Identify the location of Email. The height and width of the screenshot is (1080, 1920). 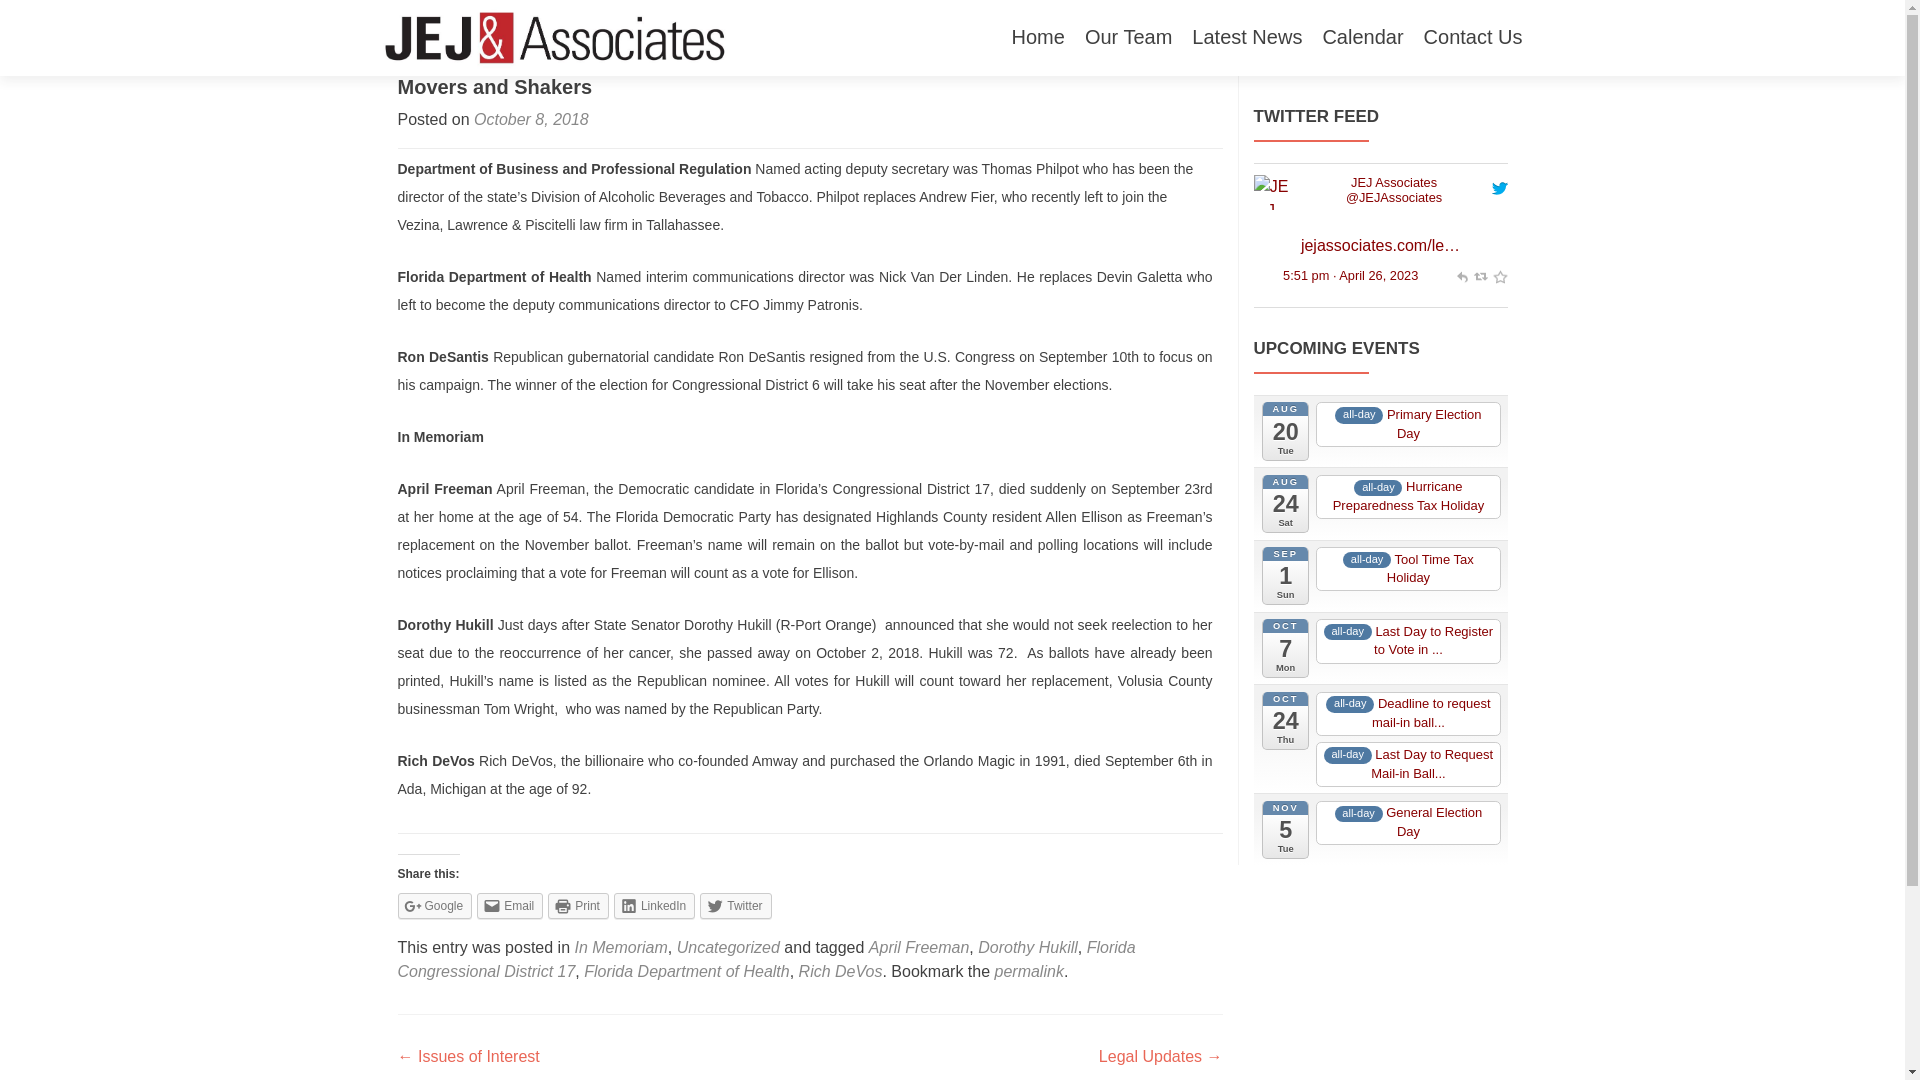
(510, 906).